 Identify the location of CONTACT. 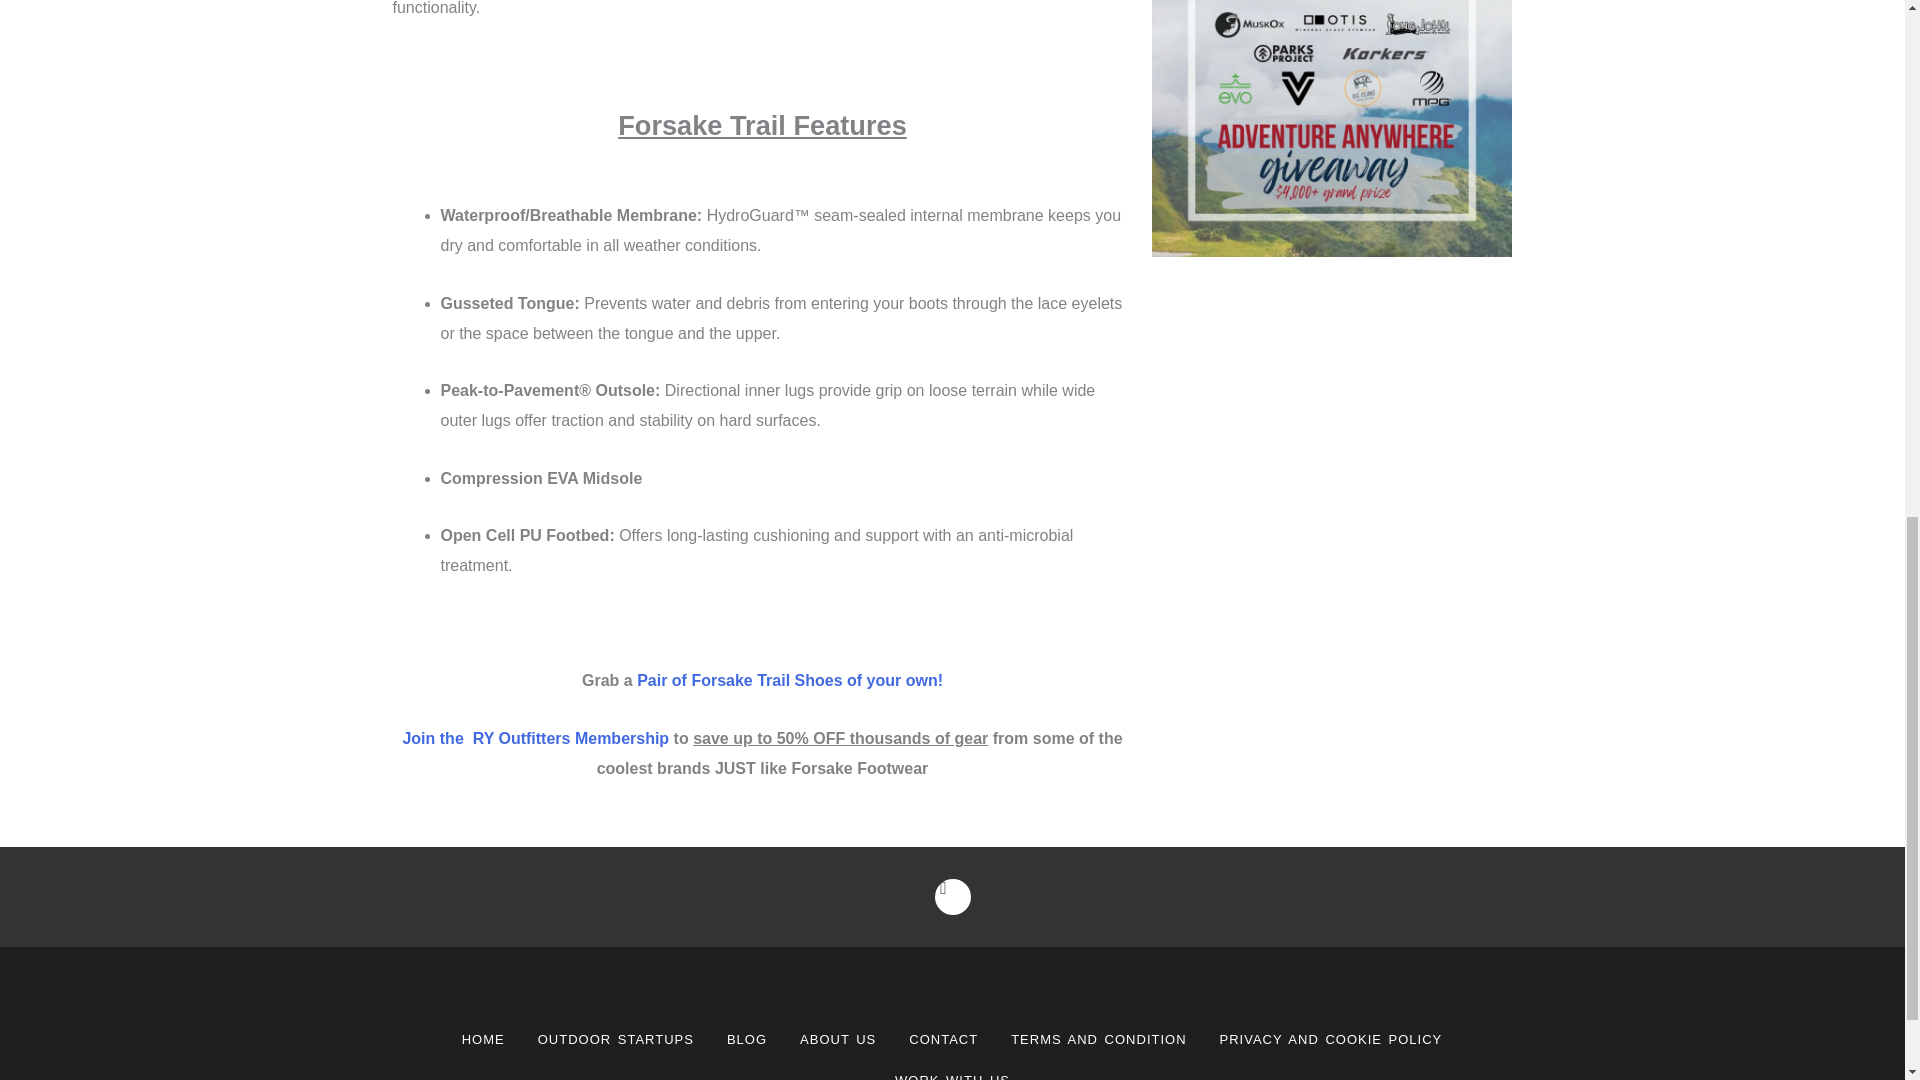
(943, 1039).